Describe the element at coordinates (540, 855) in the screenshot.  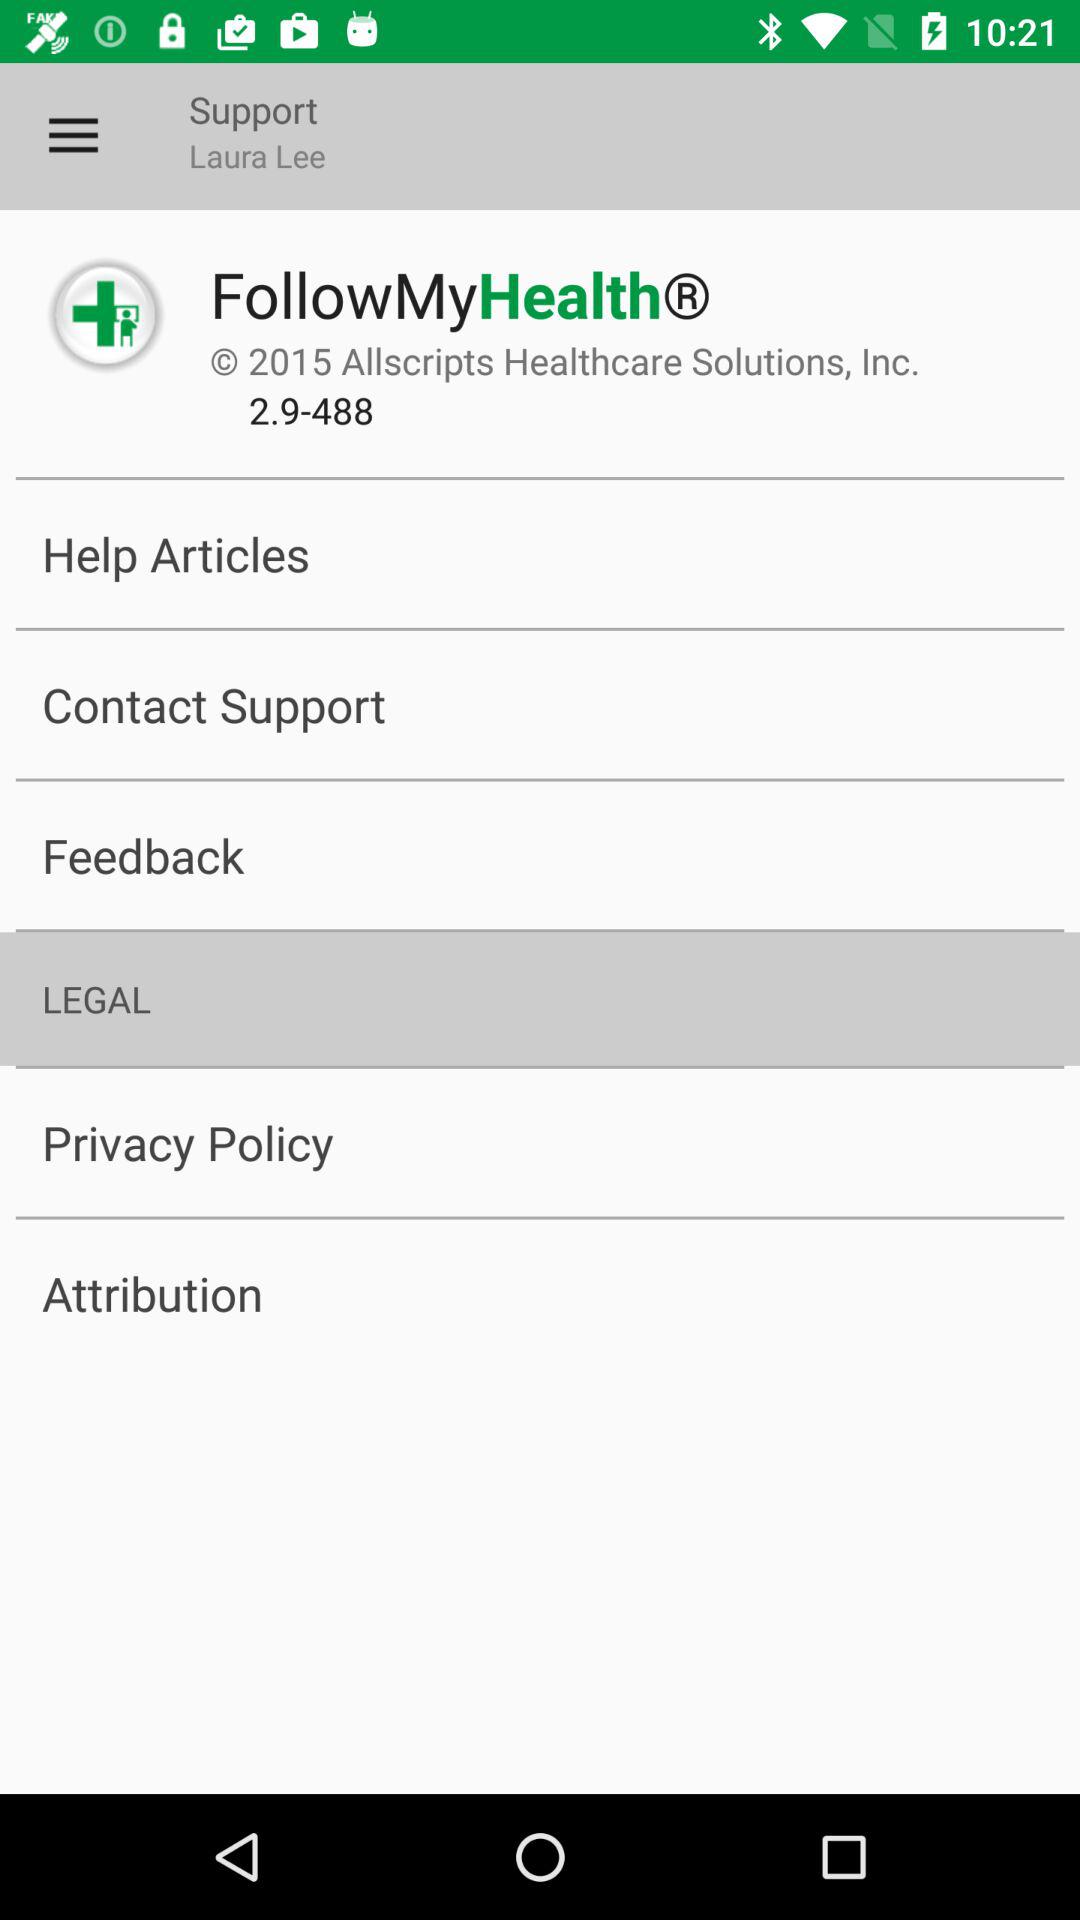
I see `tap feedback` at that location.